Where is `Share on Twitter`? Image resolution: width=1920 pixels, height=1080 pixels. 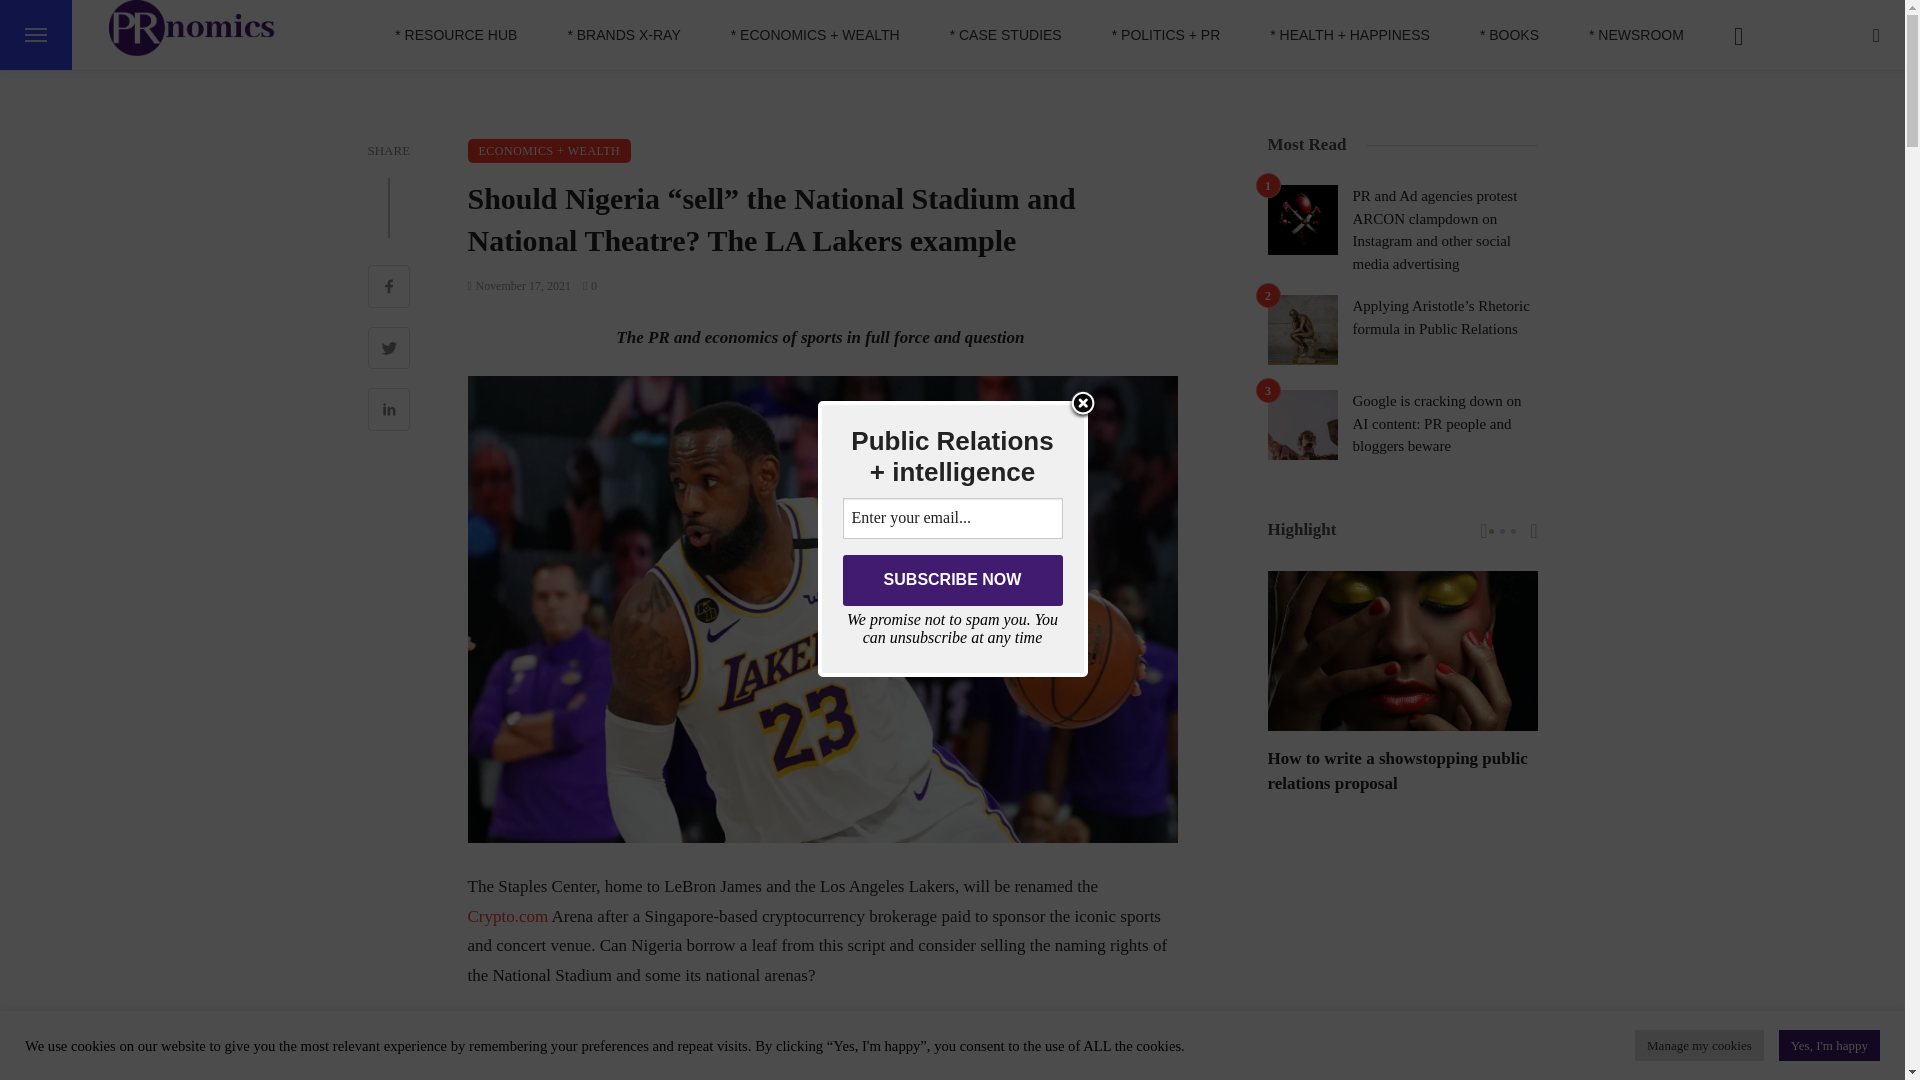 Share on Twitter is located at coordinates (389, 350).